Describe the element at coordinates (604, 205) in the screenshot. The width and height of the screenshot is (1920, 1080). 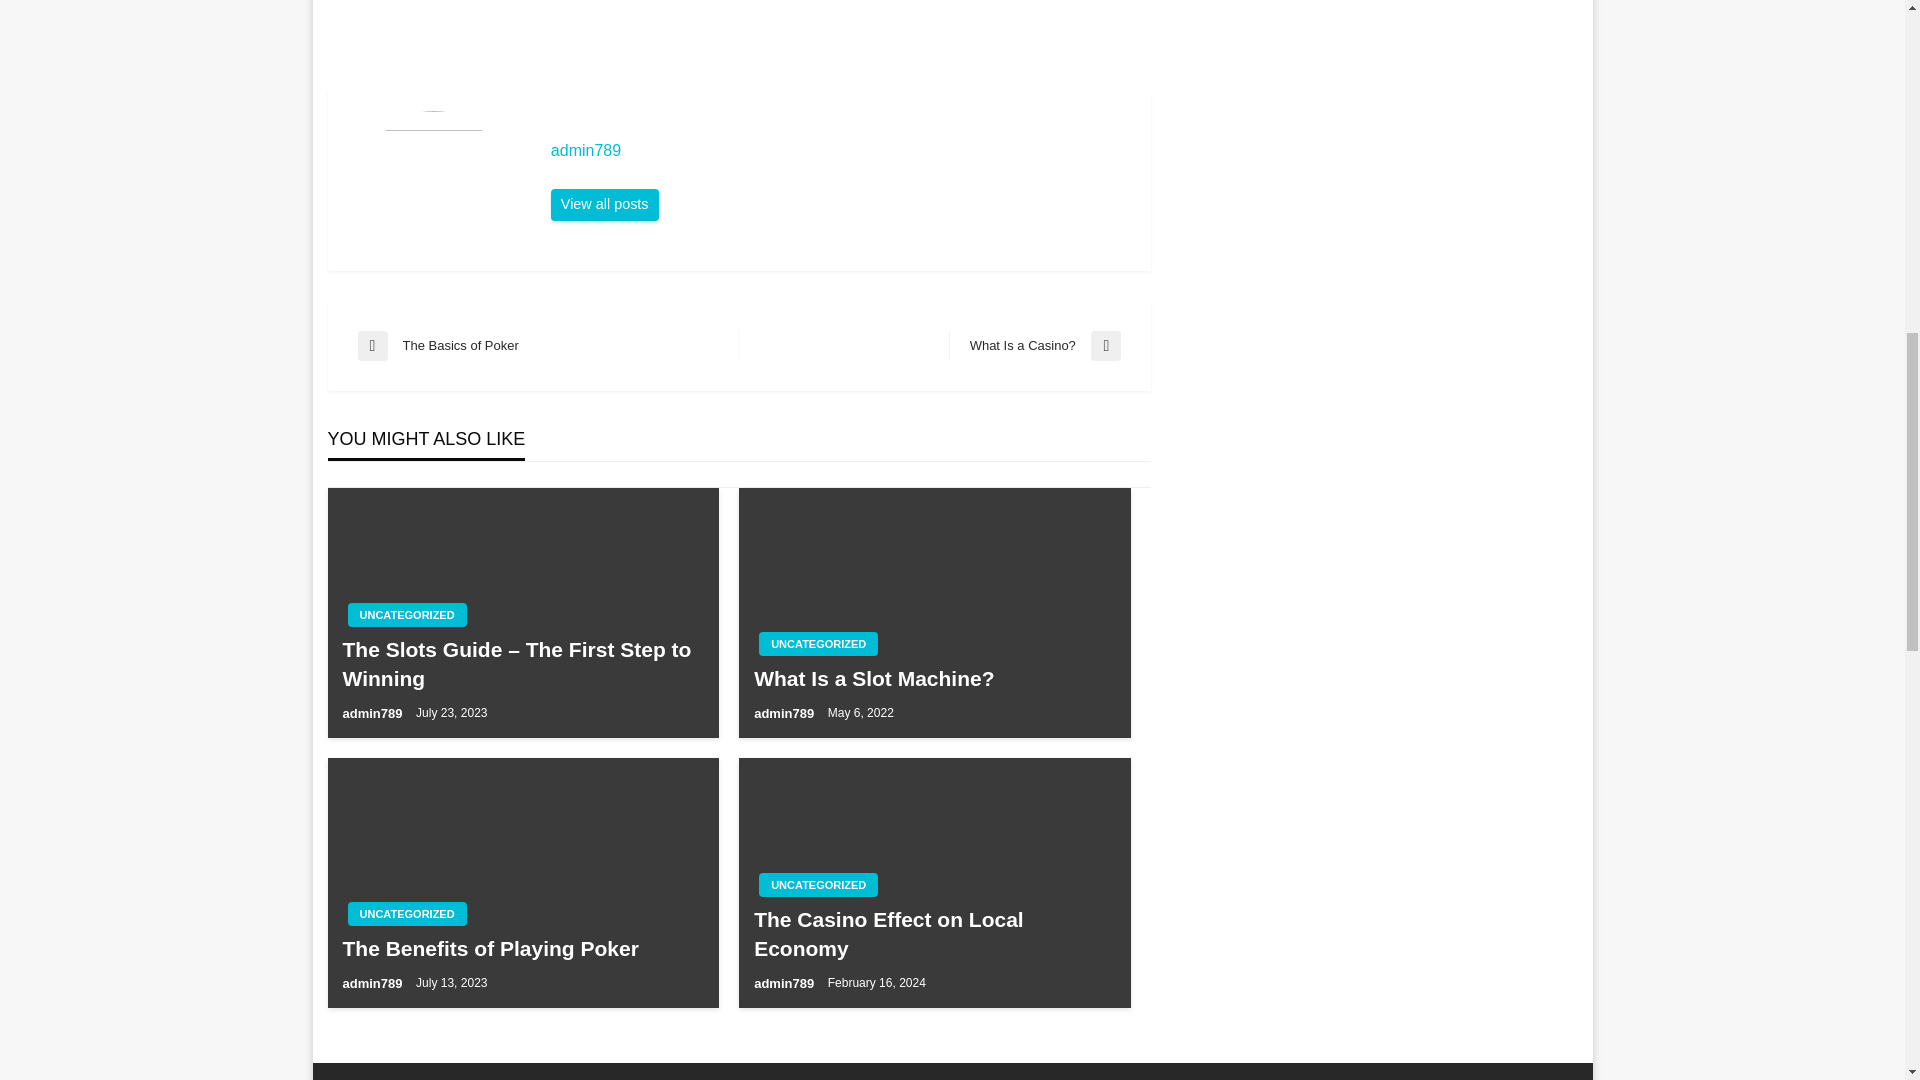
I see `admin789` at that location.